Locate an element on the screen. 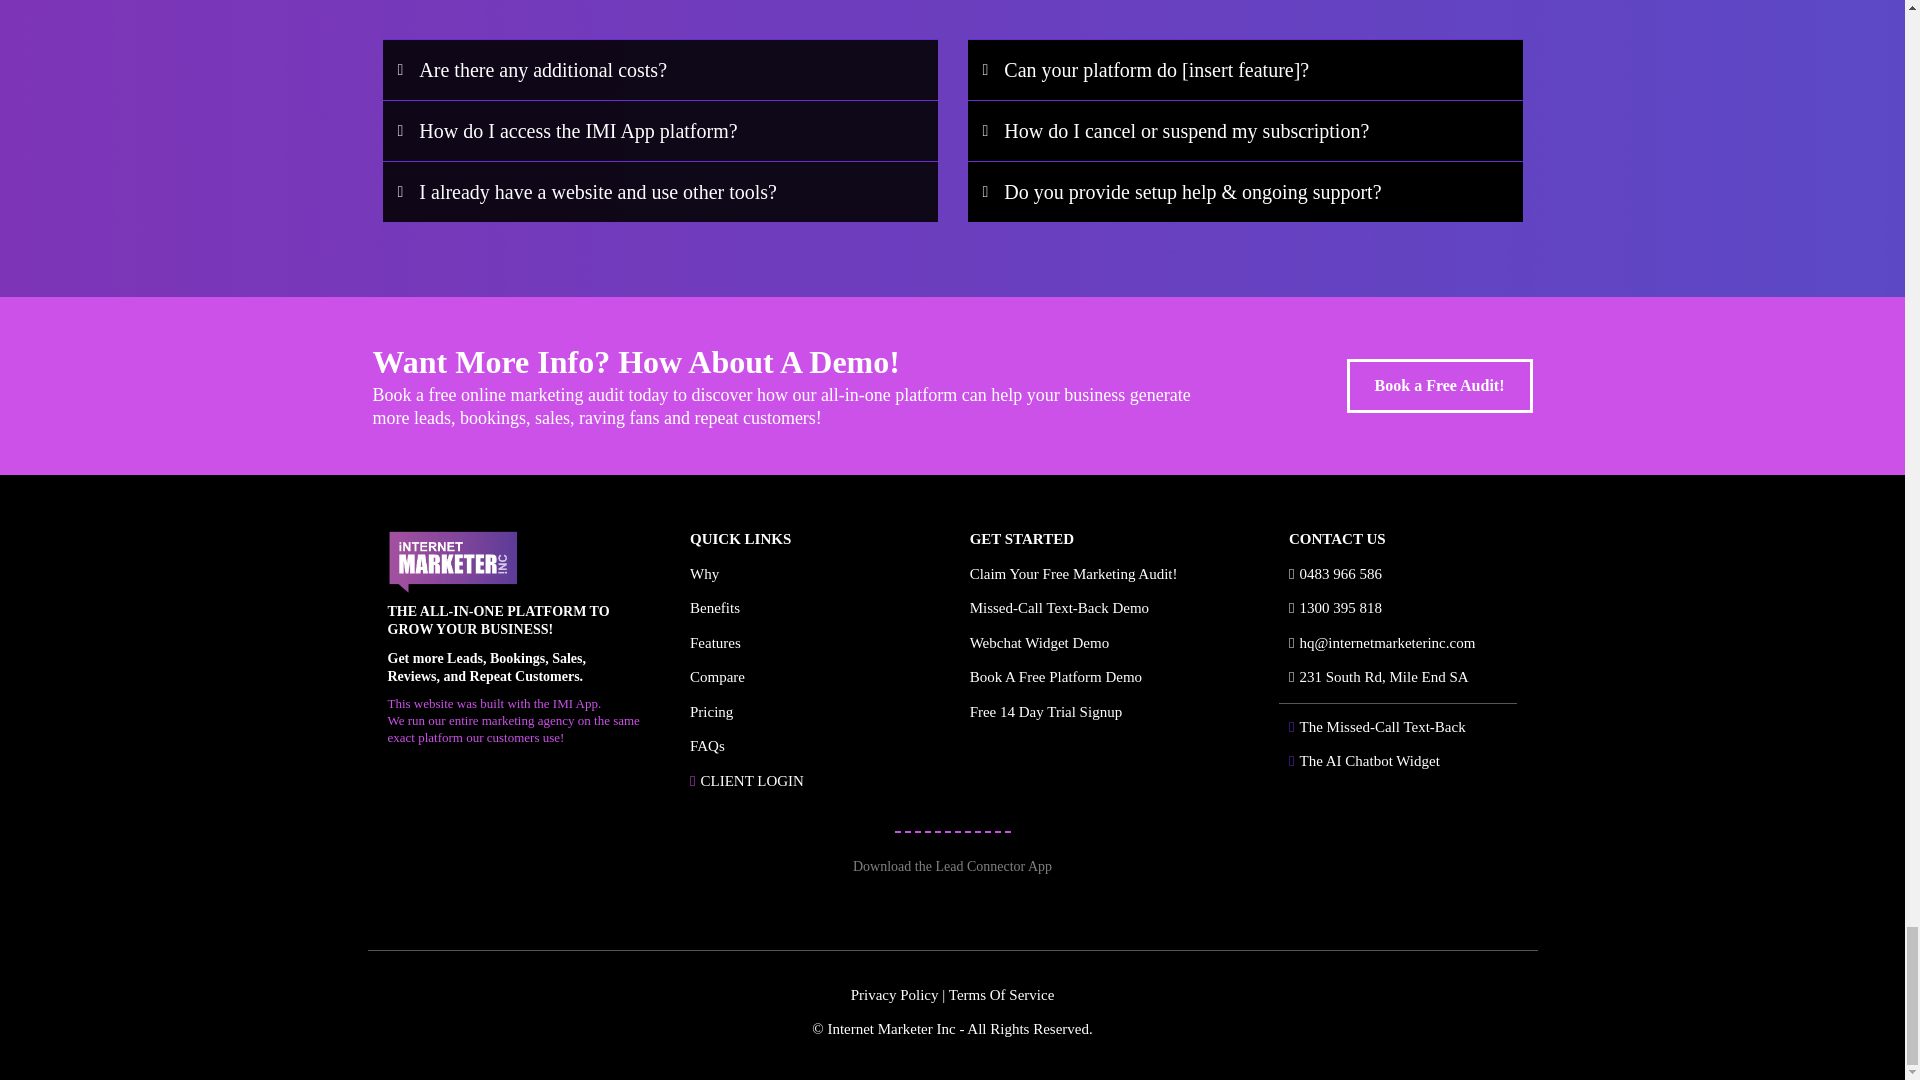 The width and height of the screenshot is (1920, 1080). Webchat Widget Demo is located at coordinates (1039, 643).